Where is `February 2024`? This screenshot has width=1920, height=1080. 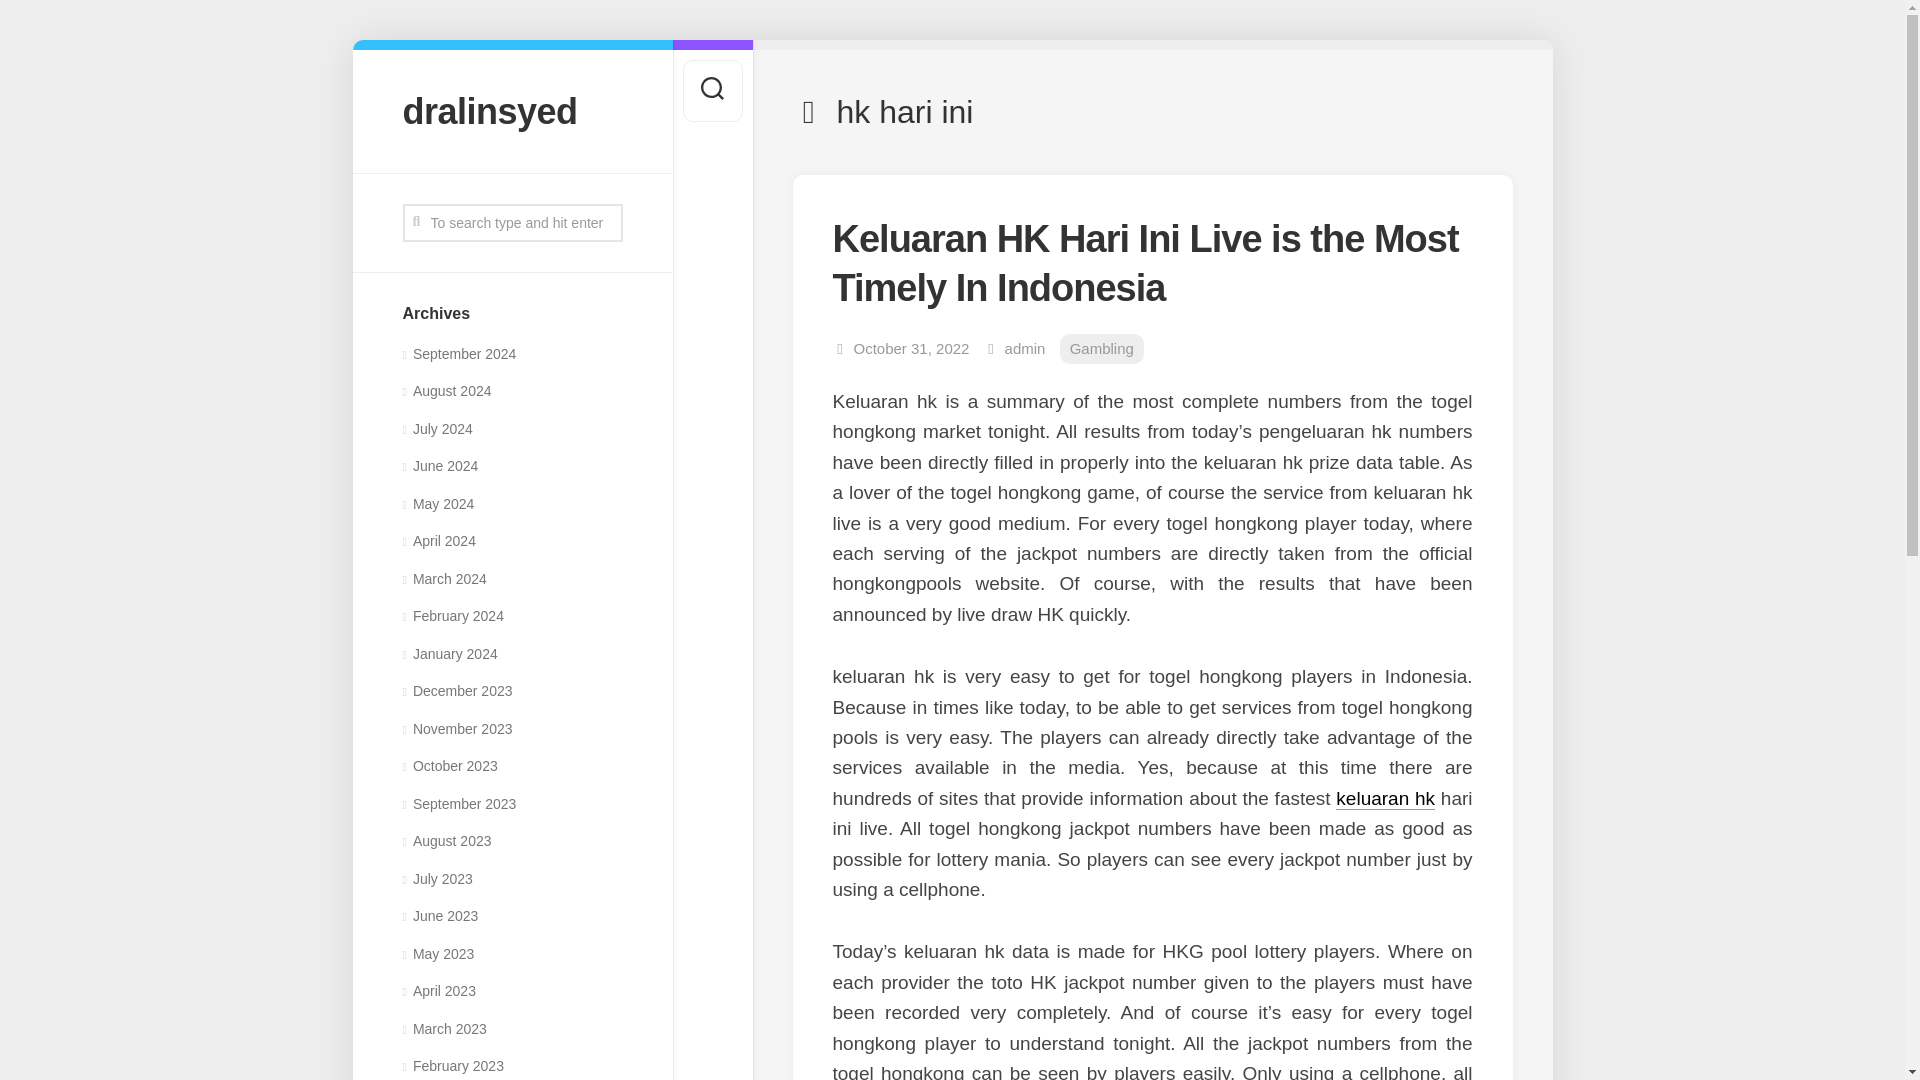
February 2024 is located at coordinates (452, 616).